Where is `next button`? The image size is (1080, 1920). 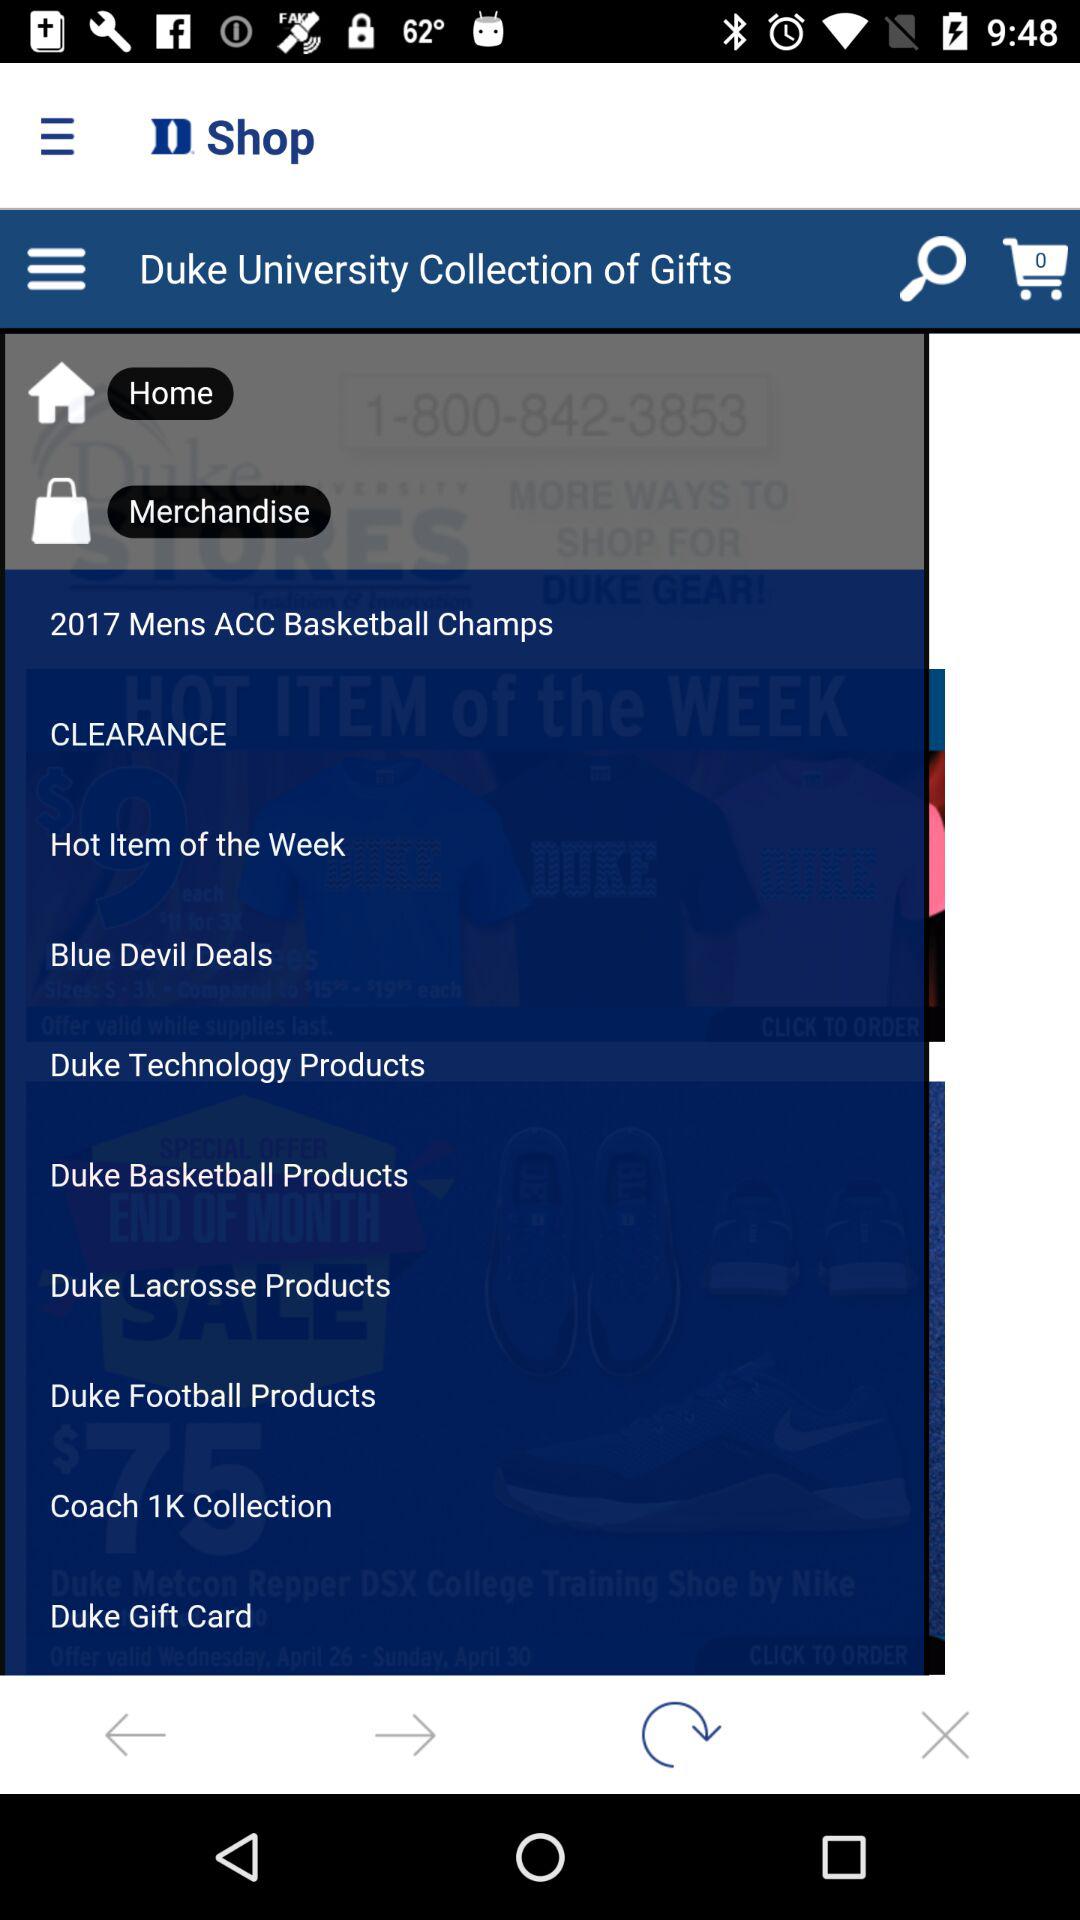 next button is located at coordinates (405, 1734).